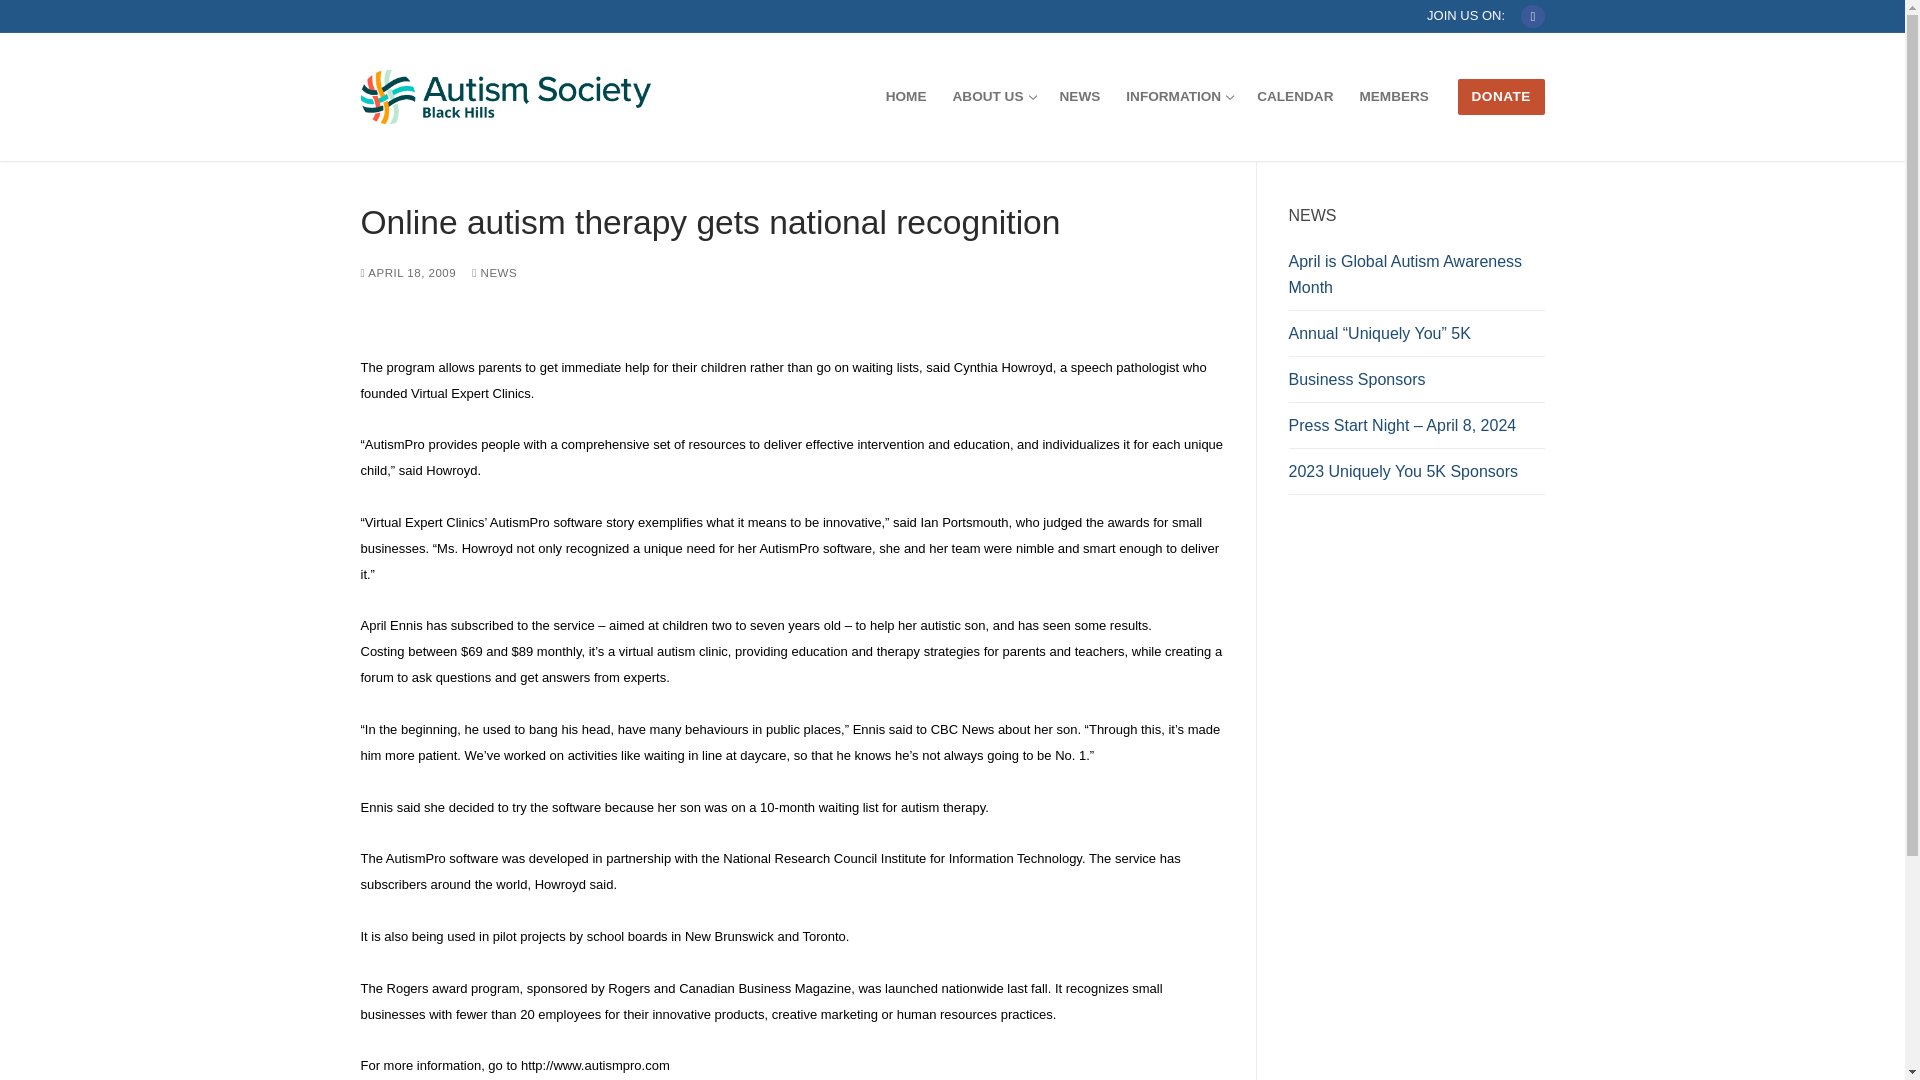  What do you see at coordinates (1416, 384) in the screenshot?
I see `HOME` at bounding box center [1416, 384].